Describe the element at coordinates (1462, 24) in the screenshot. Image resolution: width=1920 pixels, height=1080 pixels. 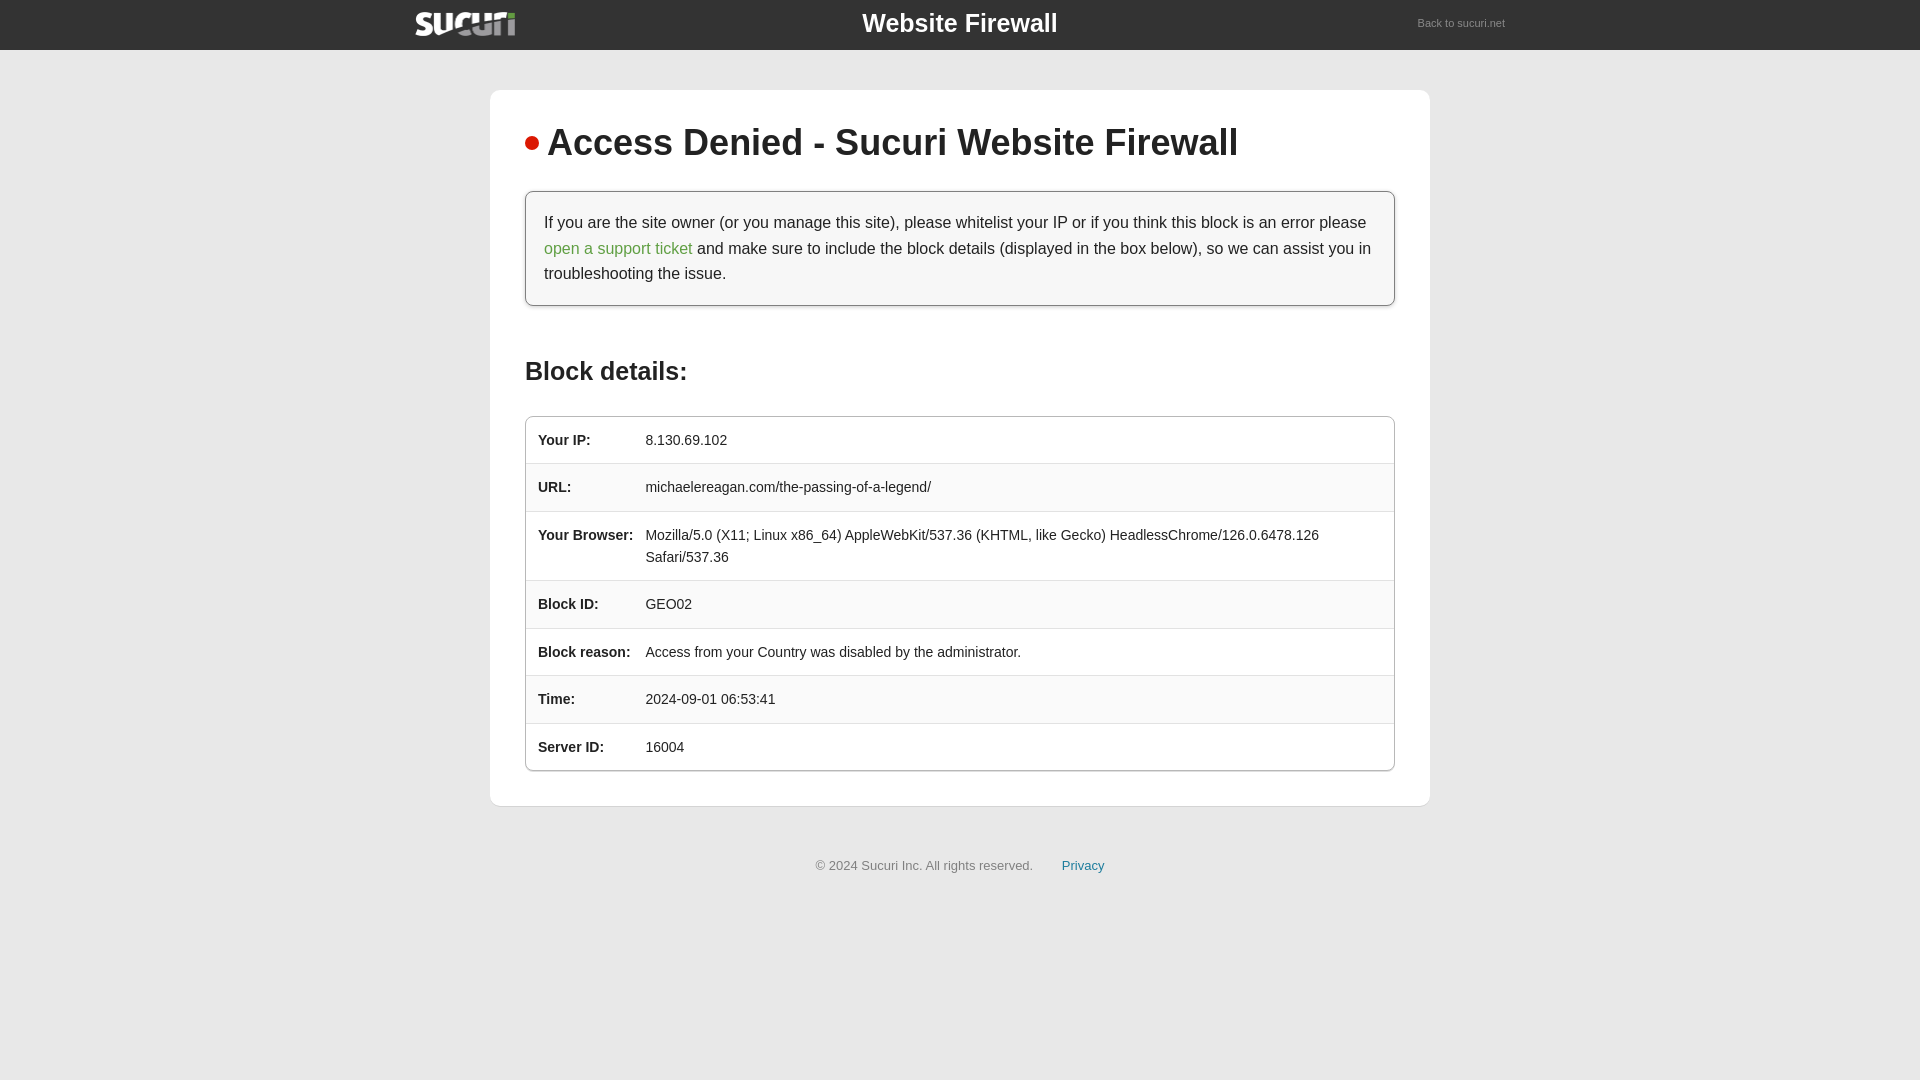
I see `Back to sucuri.net` at that location.